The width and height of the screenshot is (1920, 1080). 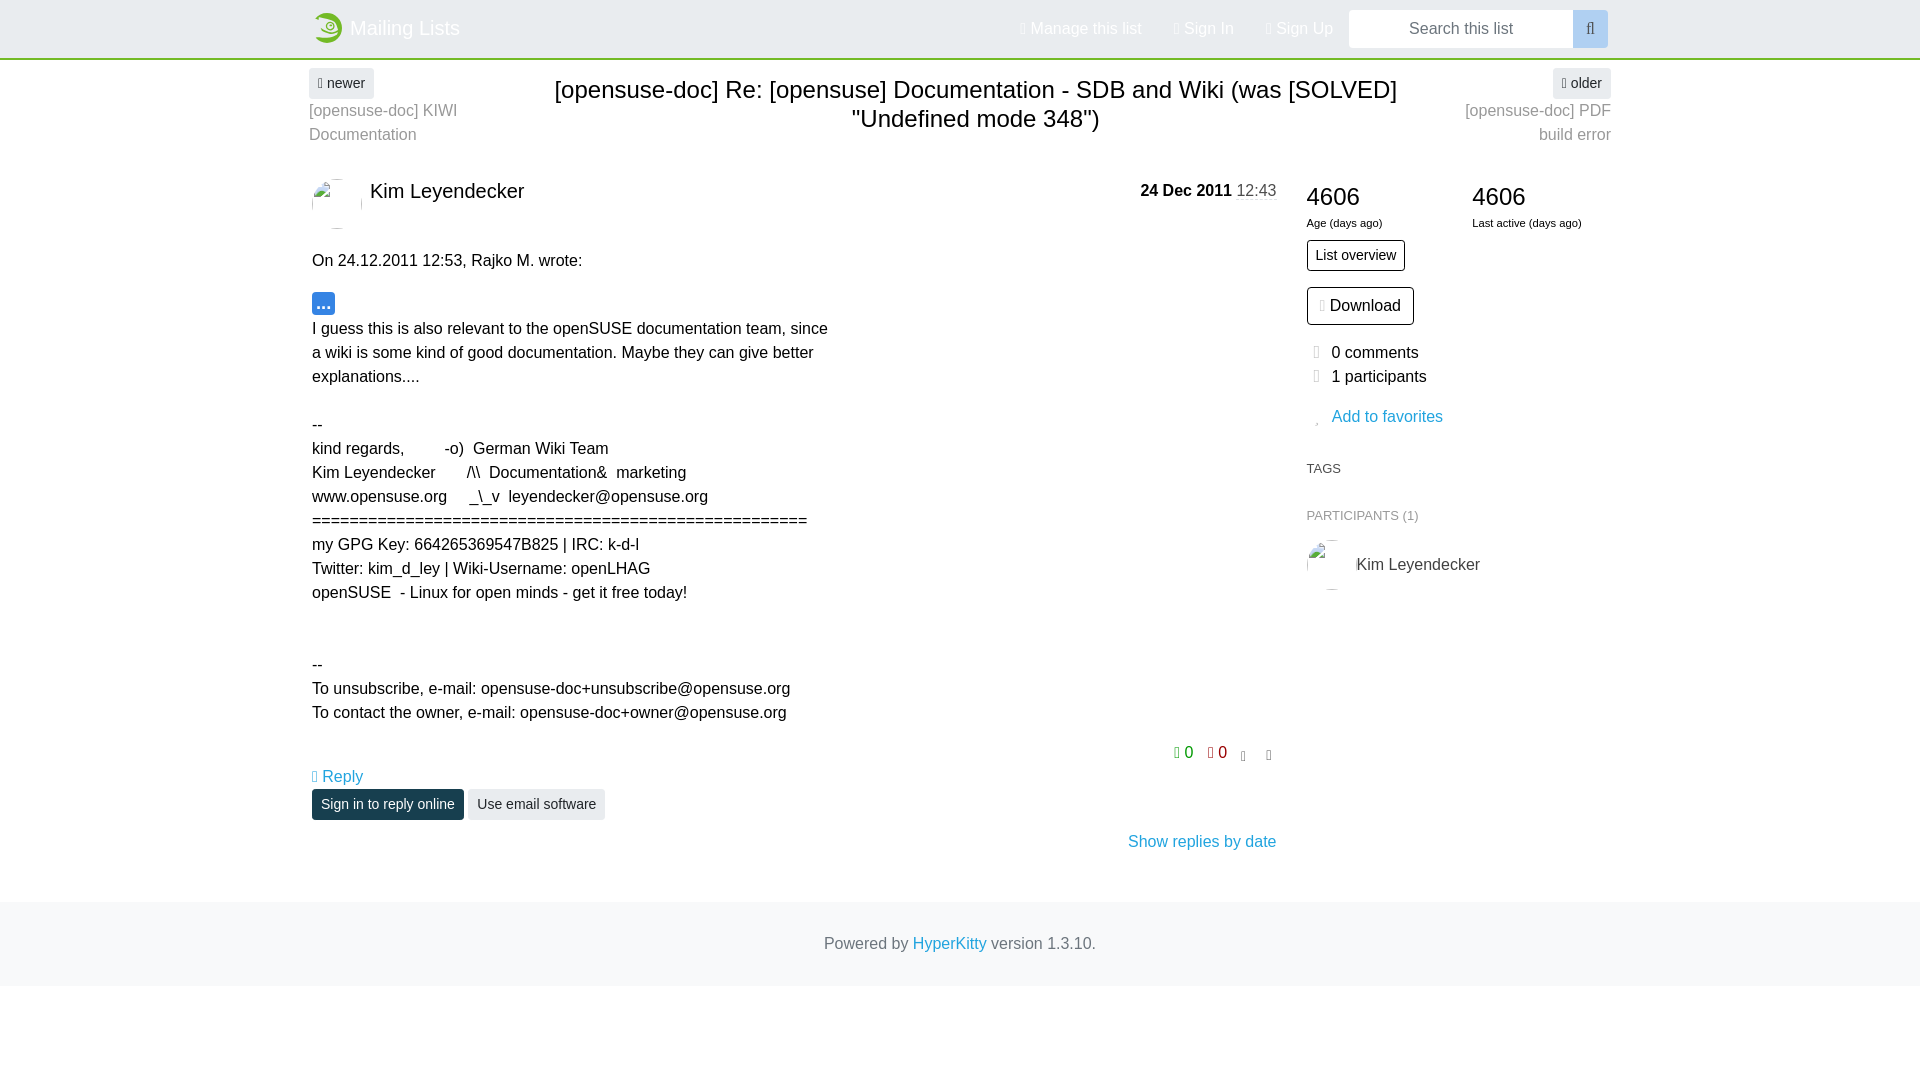 I want to click on You must be logged-in to have favorites., so click(x=1456, y=416).